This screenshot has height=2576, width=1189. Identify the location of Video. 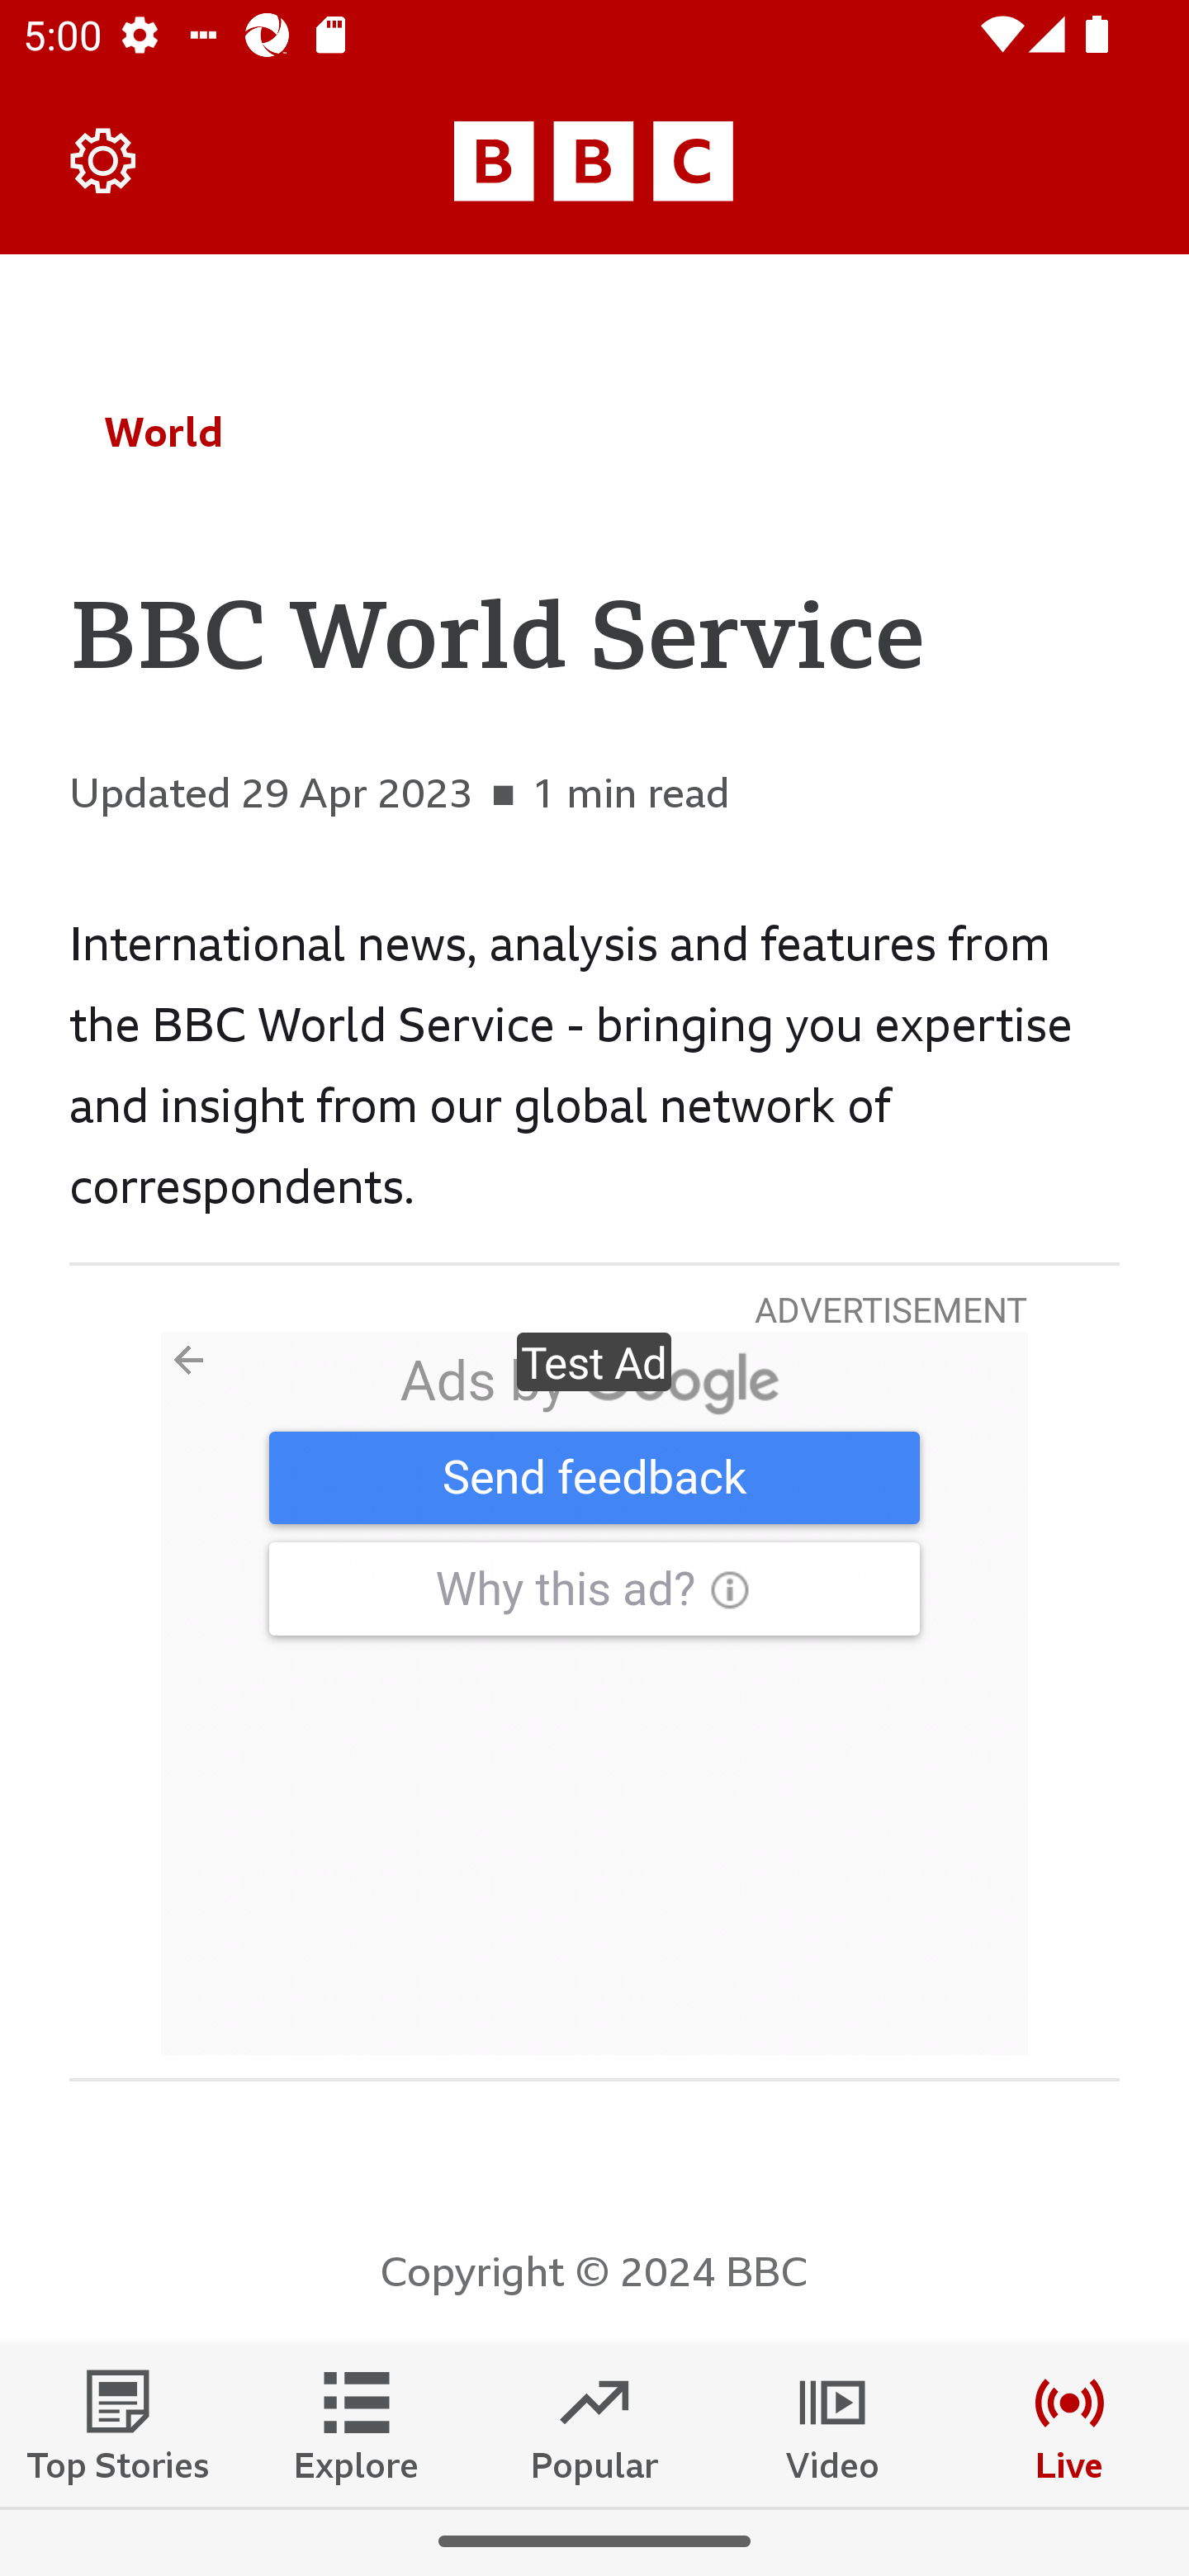
(832, 2425).